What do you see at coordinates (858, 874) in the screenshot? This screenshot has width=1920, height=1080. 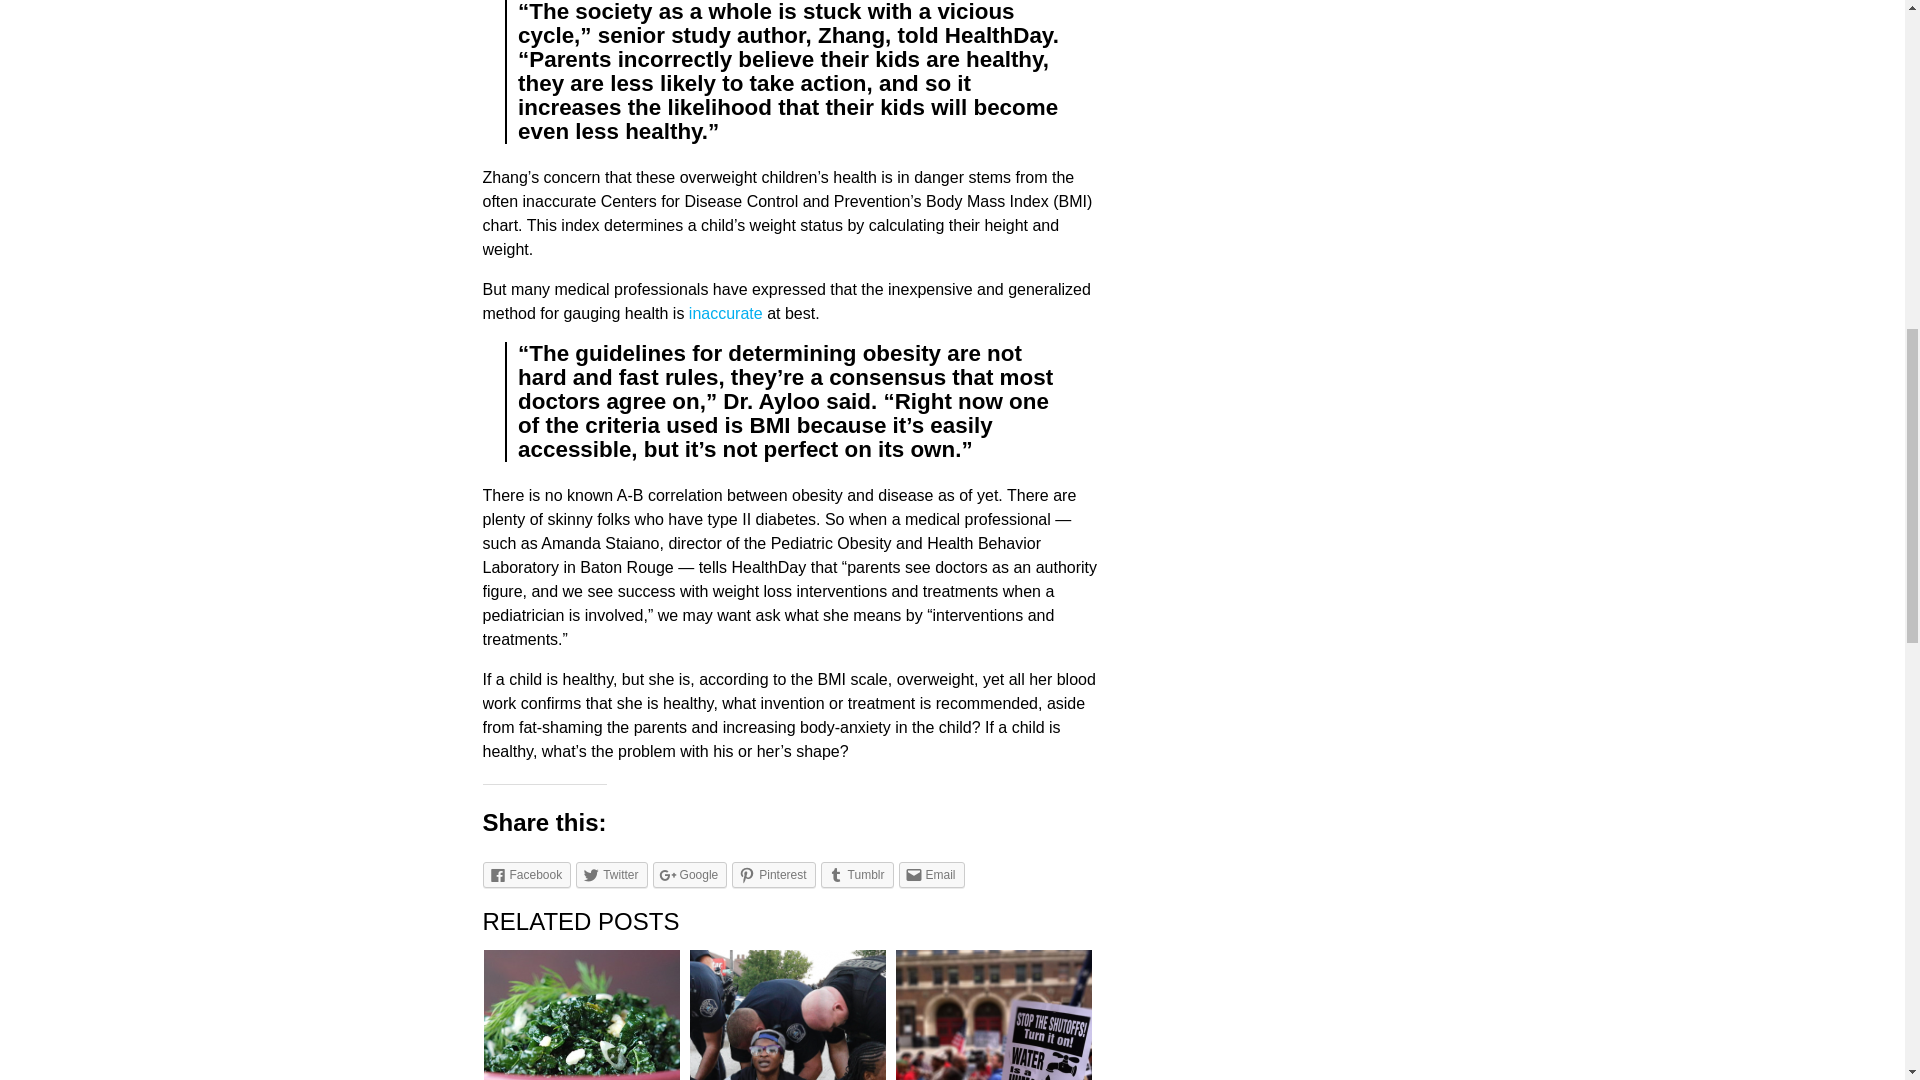 I see `Tumblr` at bounding box center [858, 874].